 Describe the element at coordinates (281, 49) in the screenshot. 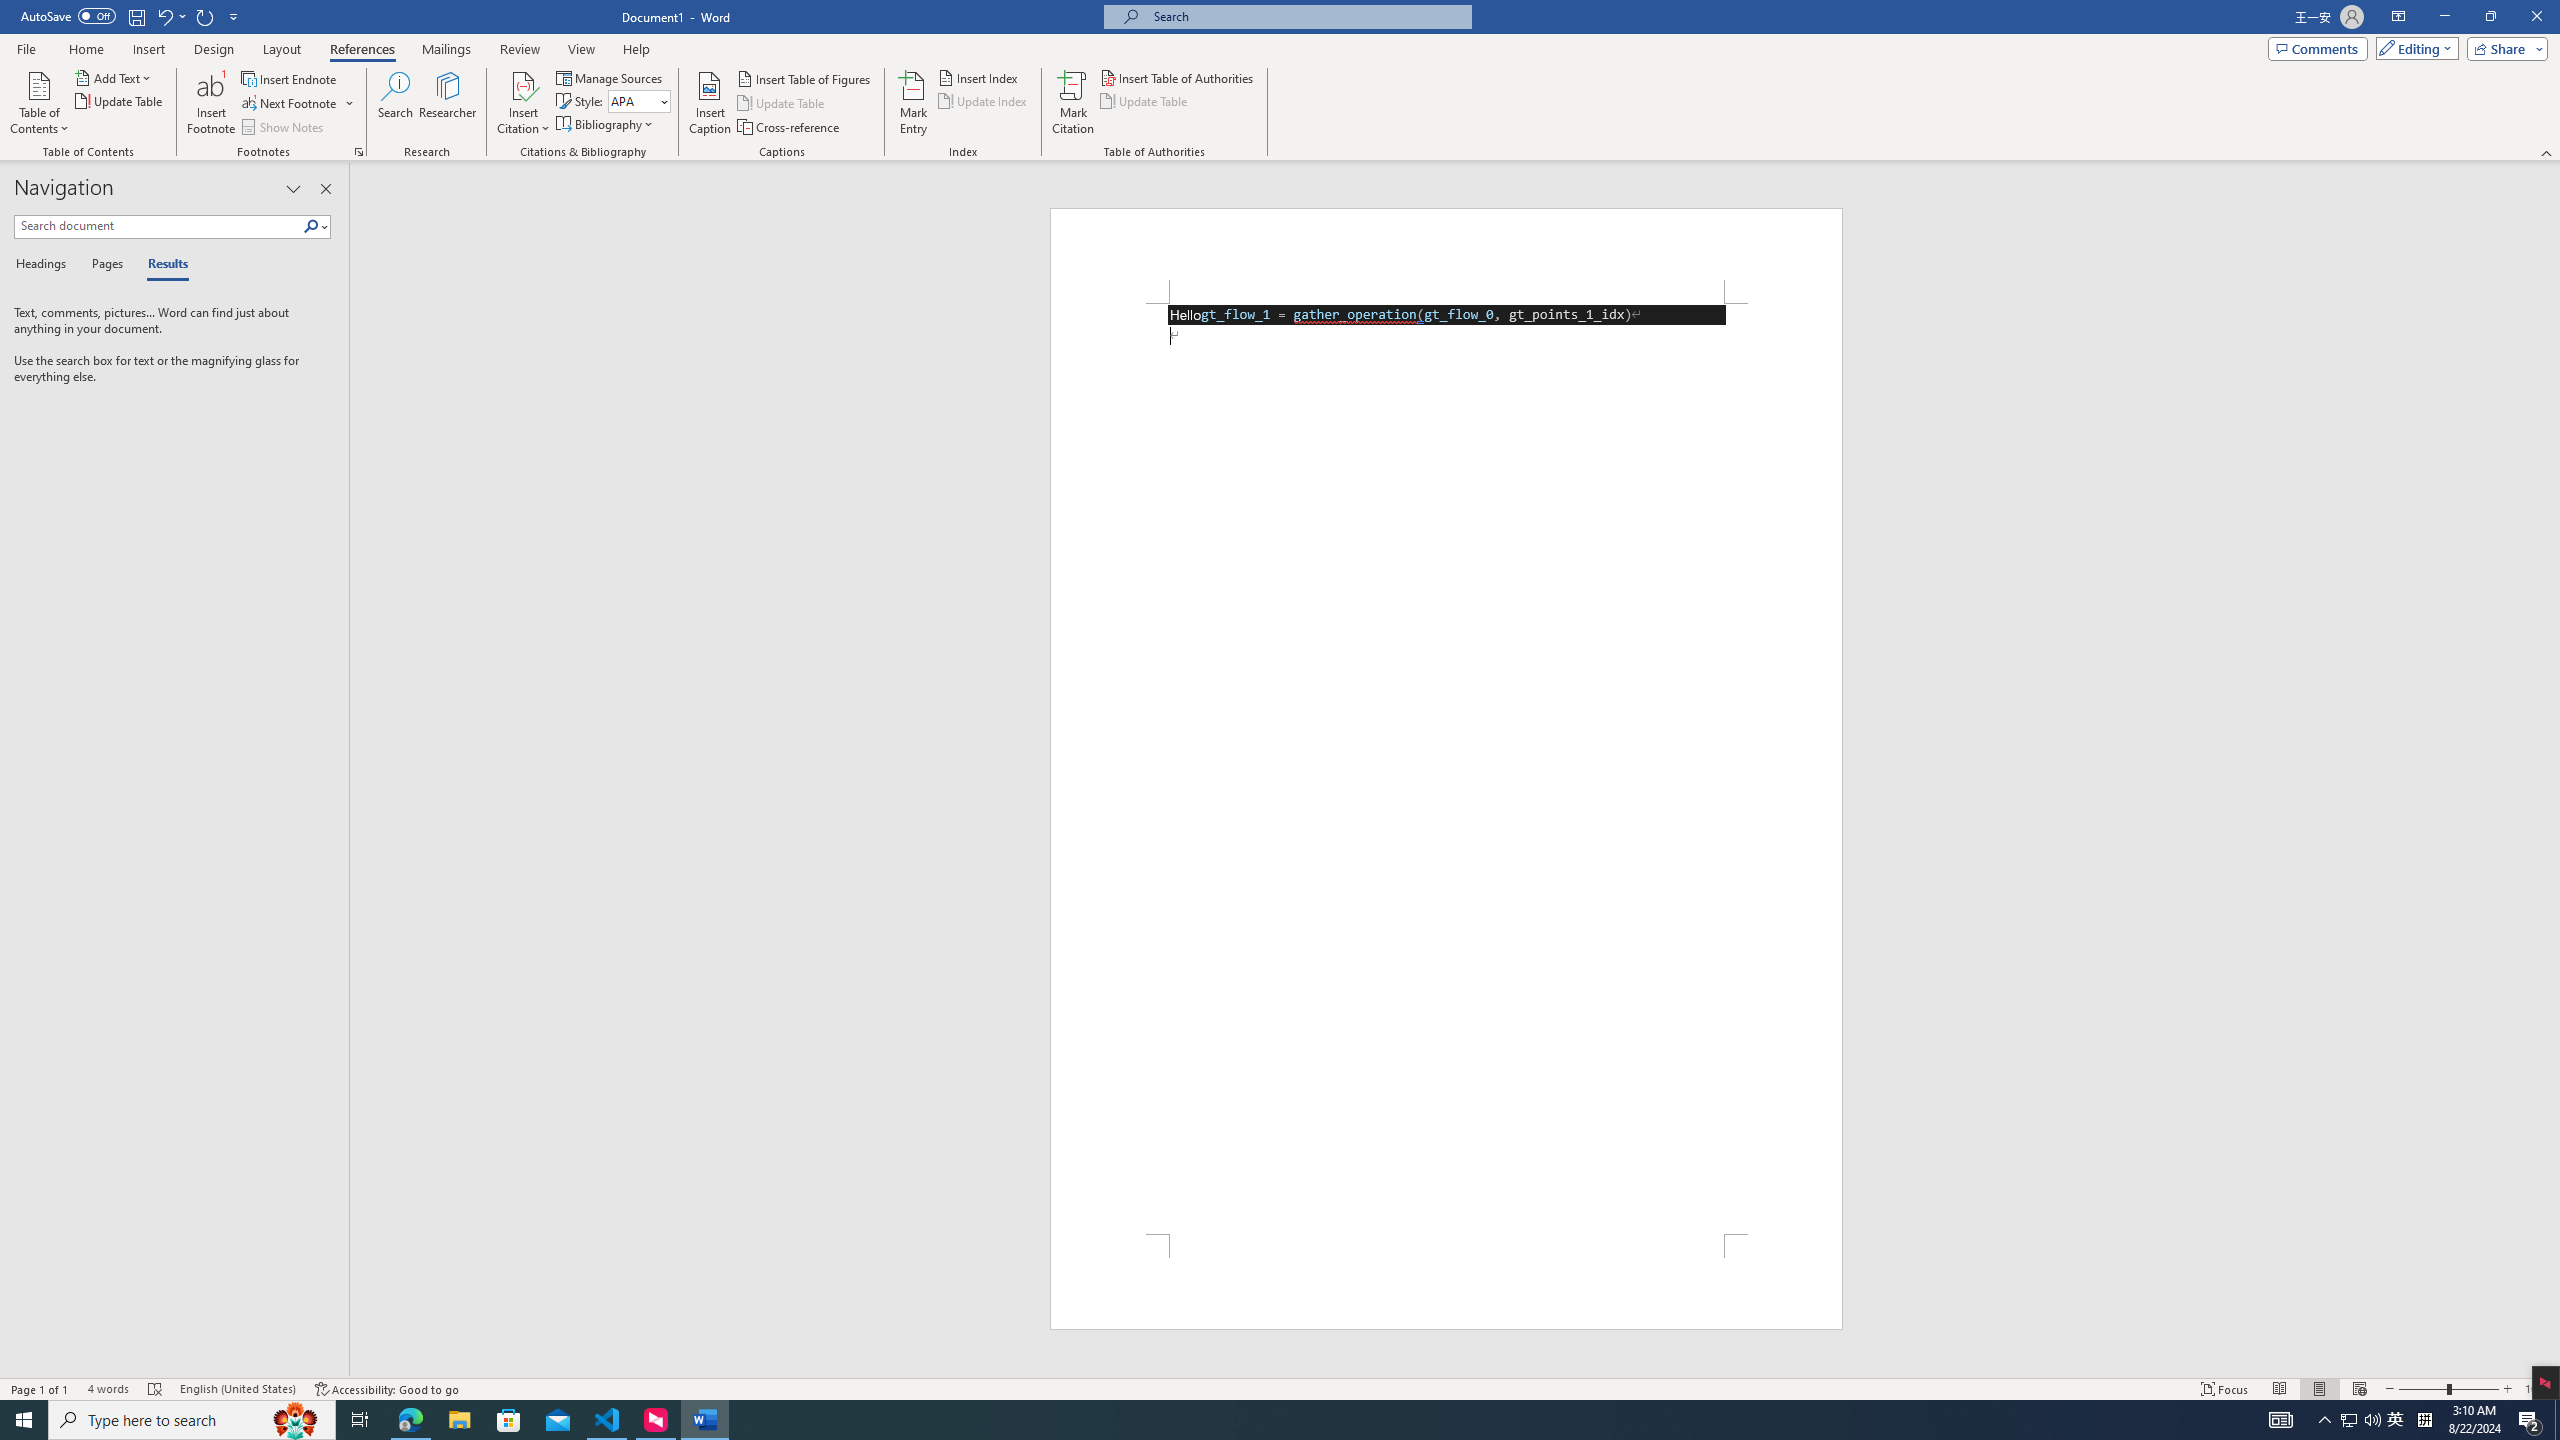

I see `Layout` at that location.